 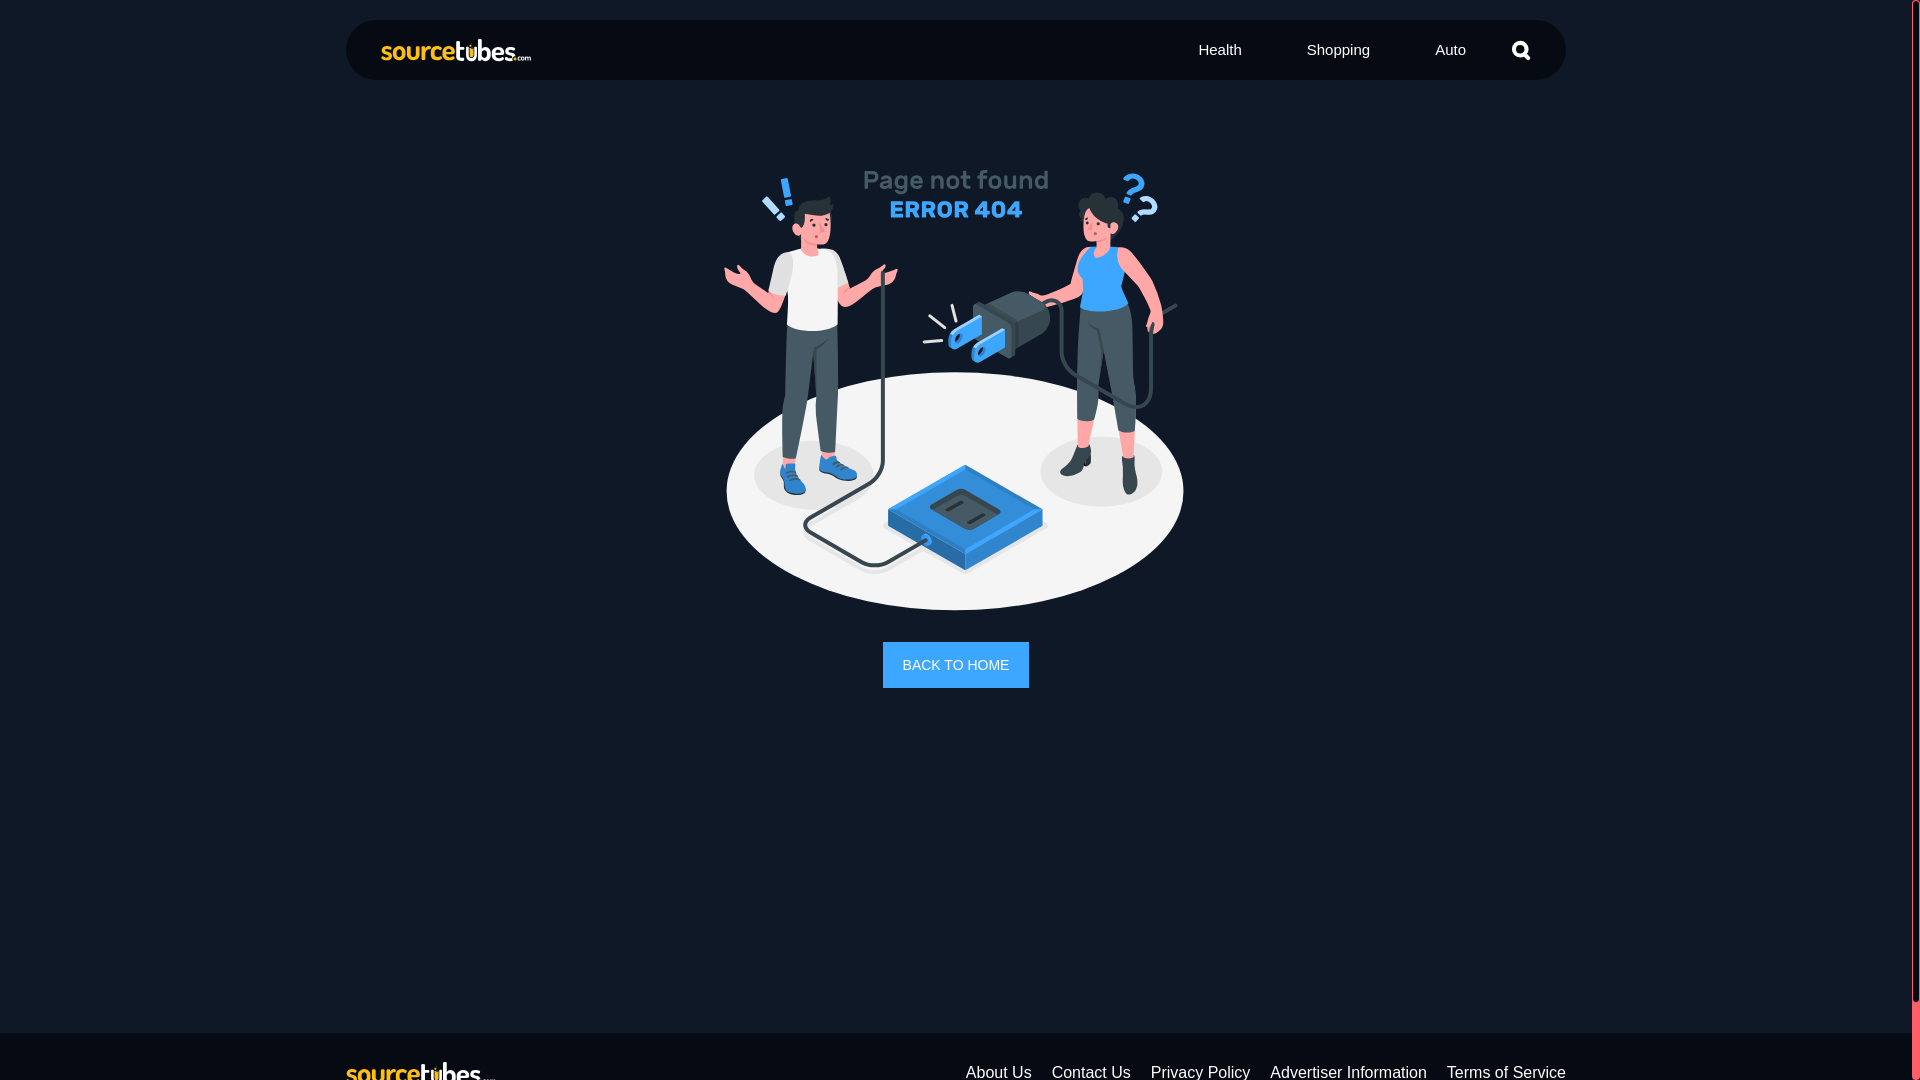 What do you see at coordinates (1506, 1072) in the screenshot?
I see `Terms of Service` at bounding box center [1506, 1072].